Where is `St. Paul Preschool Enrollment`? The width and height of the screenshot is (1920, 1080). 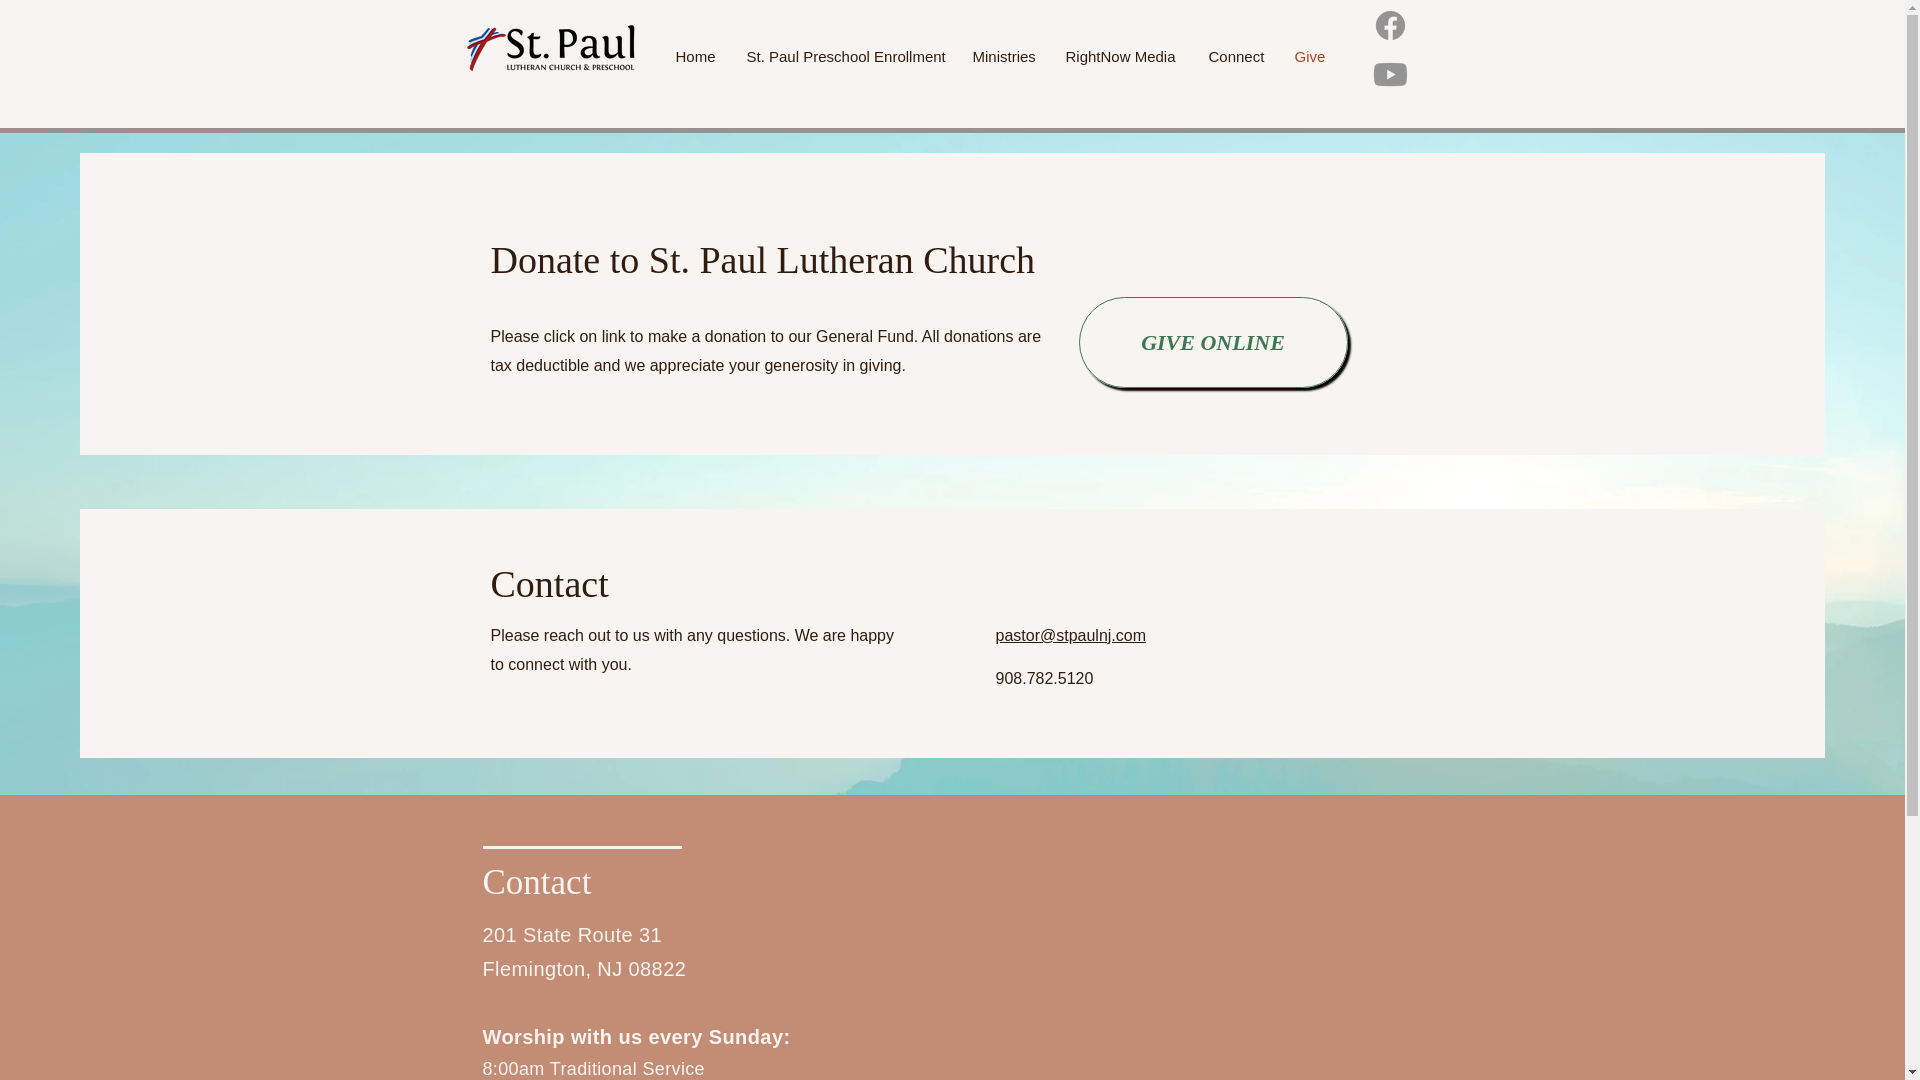 St. Paul Preschool Enrollment is located at coordinates (844, 56).